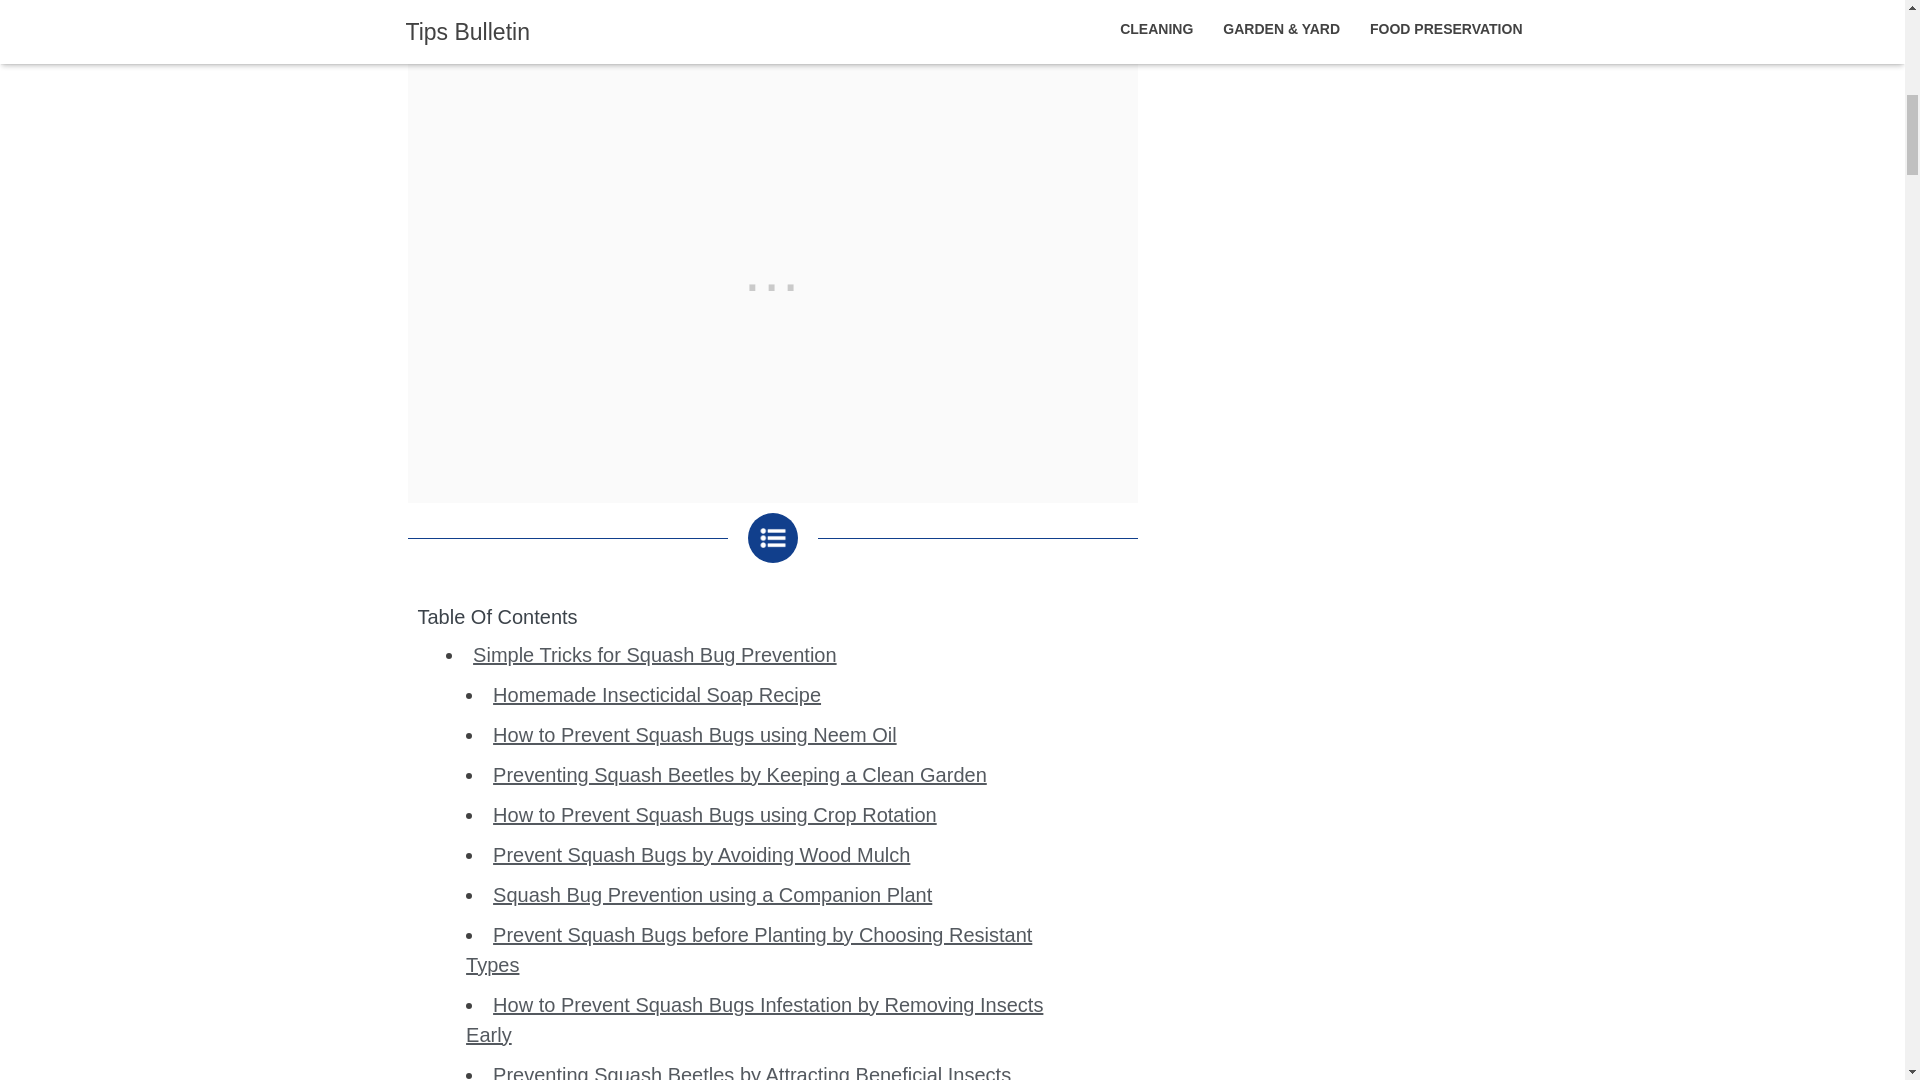 The height and width of the screenshot is (1080, 1920). What do you see at coordinates (740, 774) in the screenshot?
I see `Preventing Squash Beetles by Keeping a Clean Garden` at bounding box center [740, 774].